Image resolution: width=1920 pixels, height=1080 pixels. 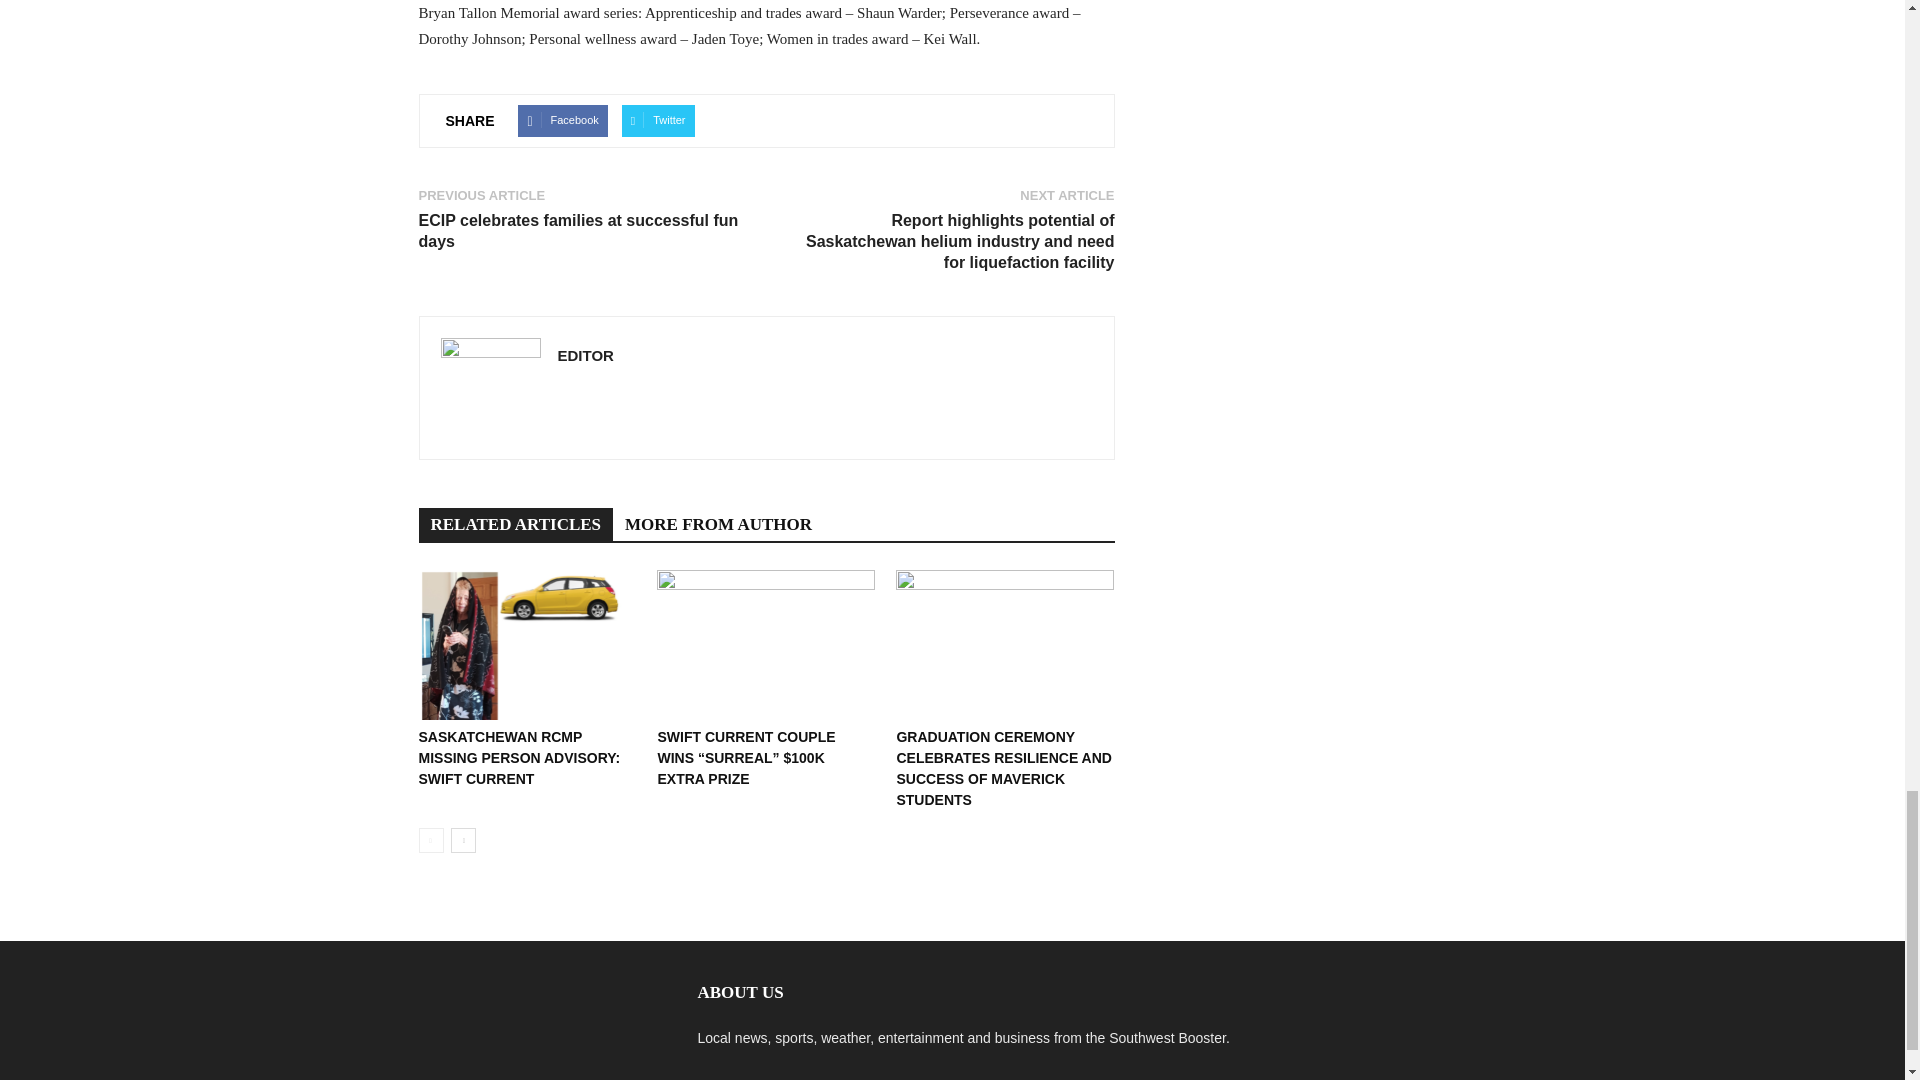 What do you see at coordinates (562, 120) in the screenshot?
I see `Facebook` at bounding box center [562, 120].